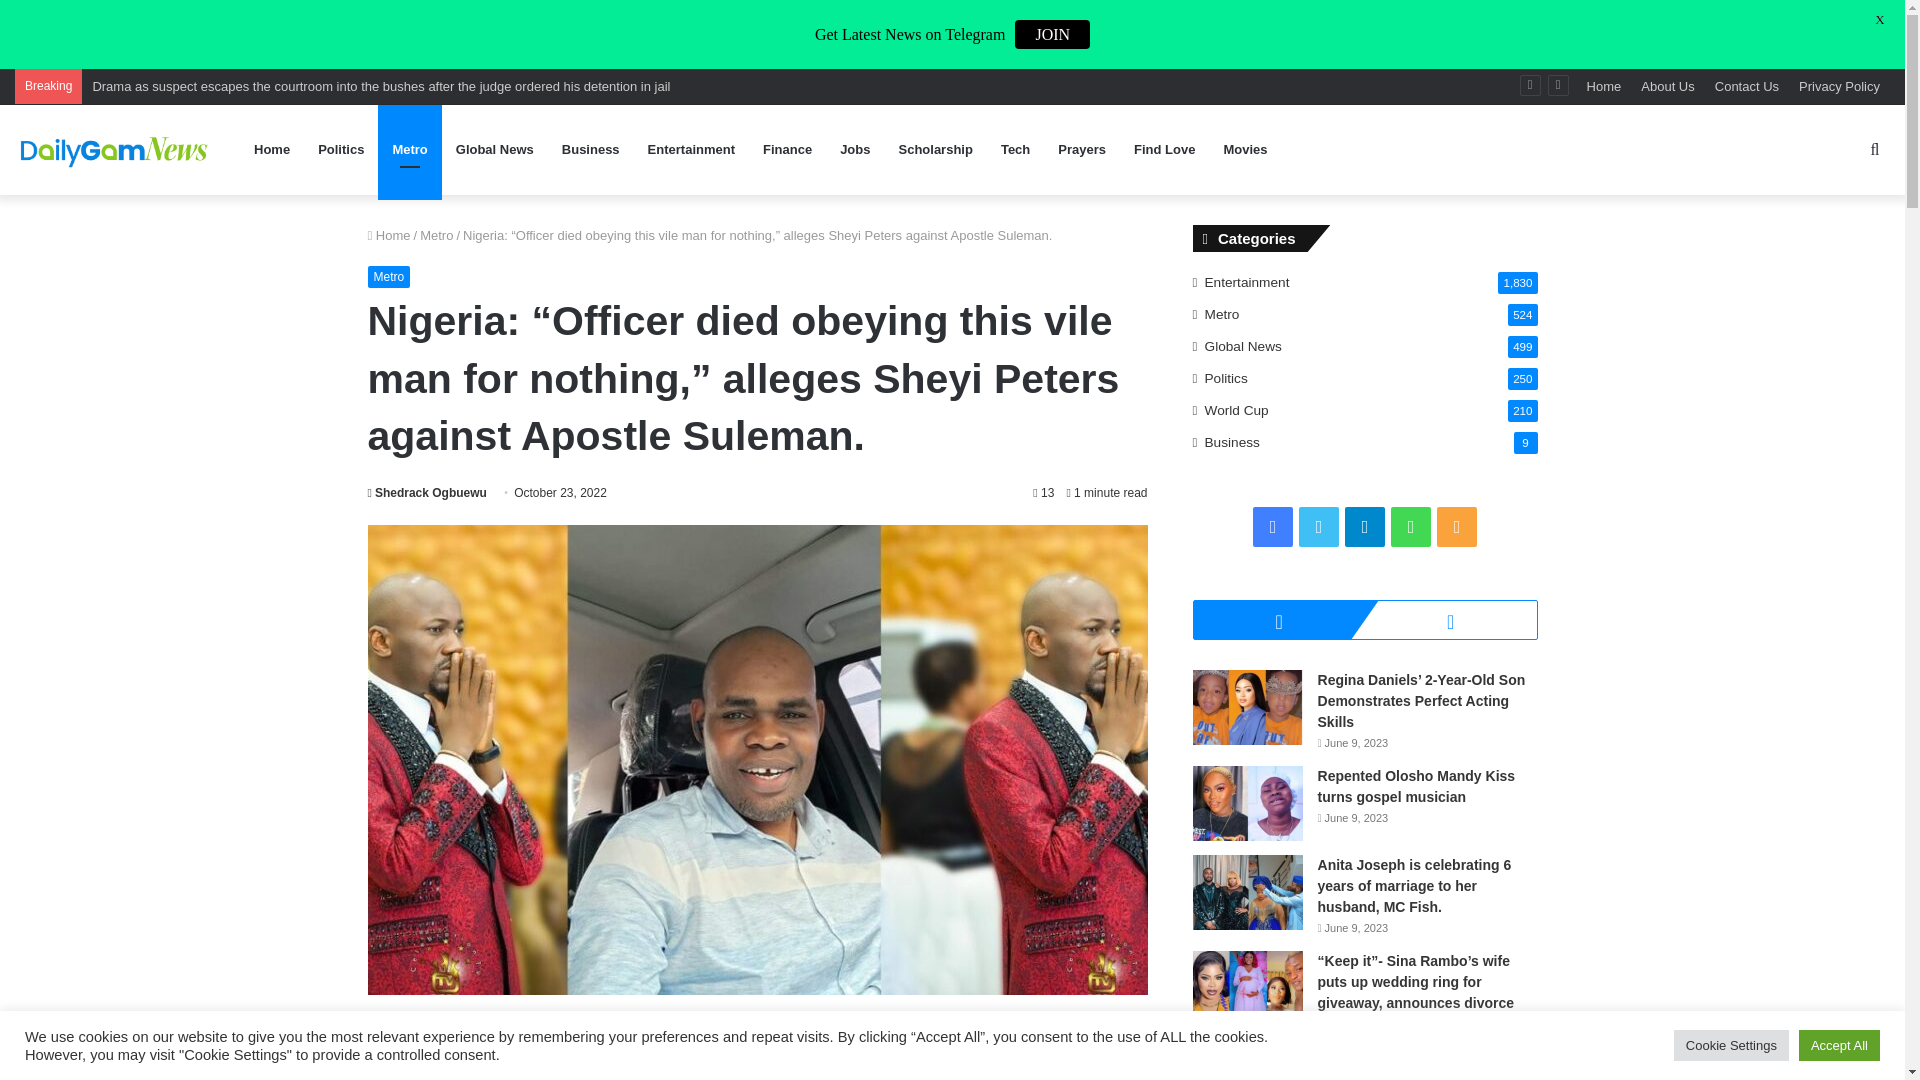  Describe the element at coordinates (1164, 150) in the screenshot. I see `Find Love` at that location.